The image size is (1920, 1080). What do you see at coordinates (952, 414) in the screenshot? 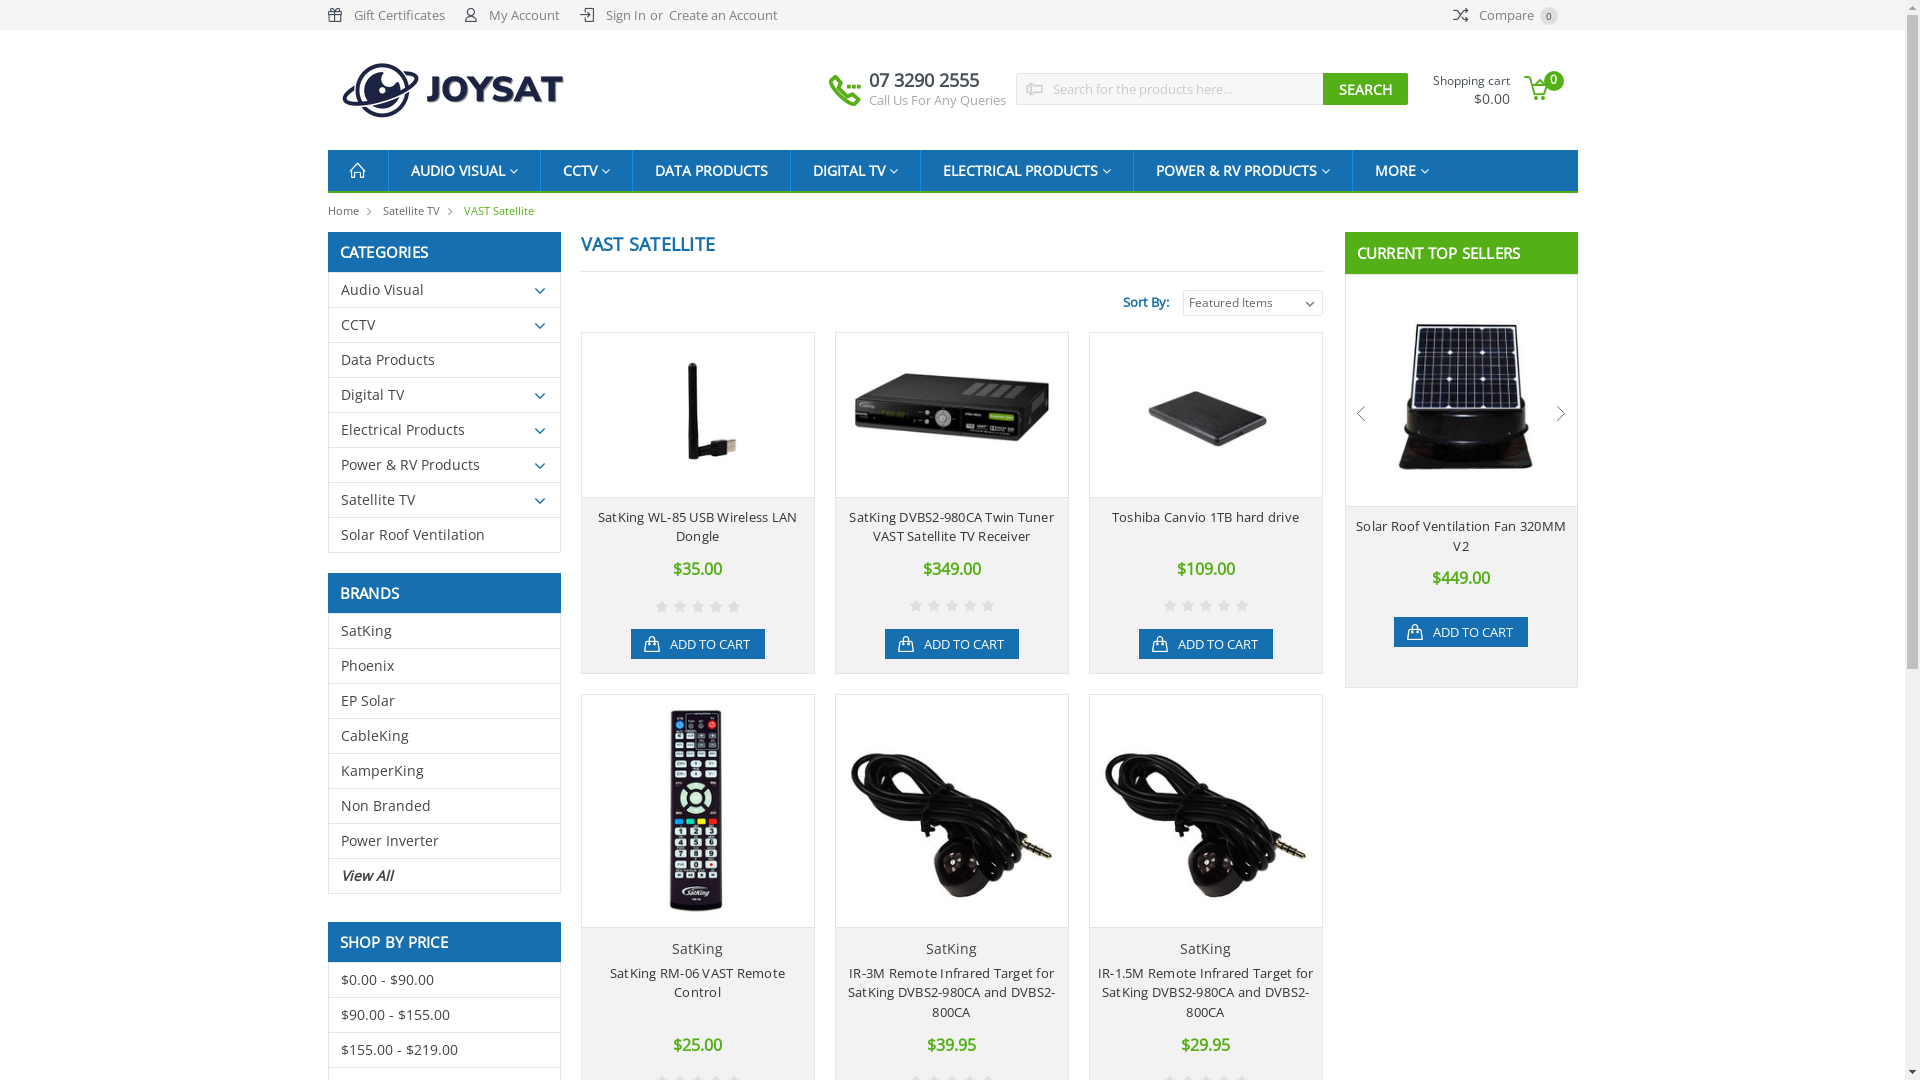
I see `SatKing DVBS2-980CA Twin Tuner VAST Satellite TV Receiver` at bounding box center [952, 414].